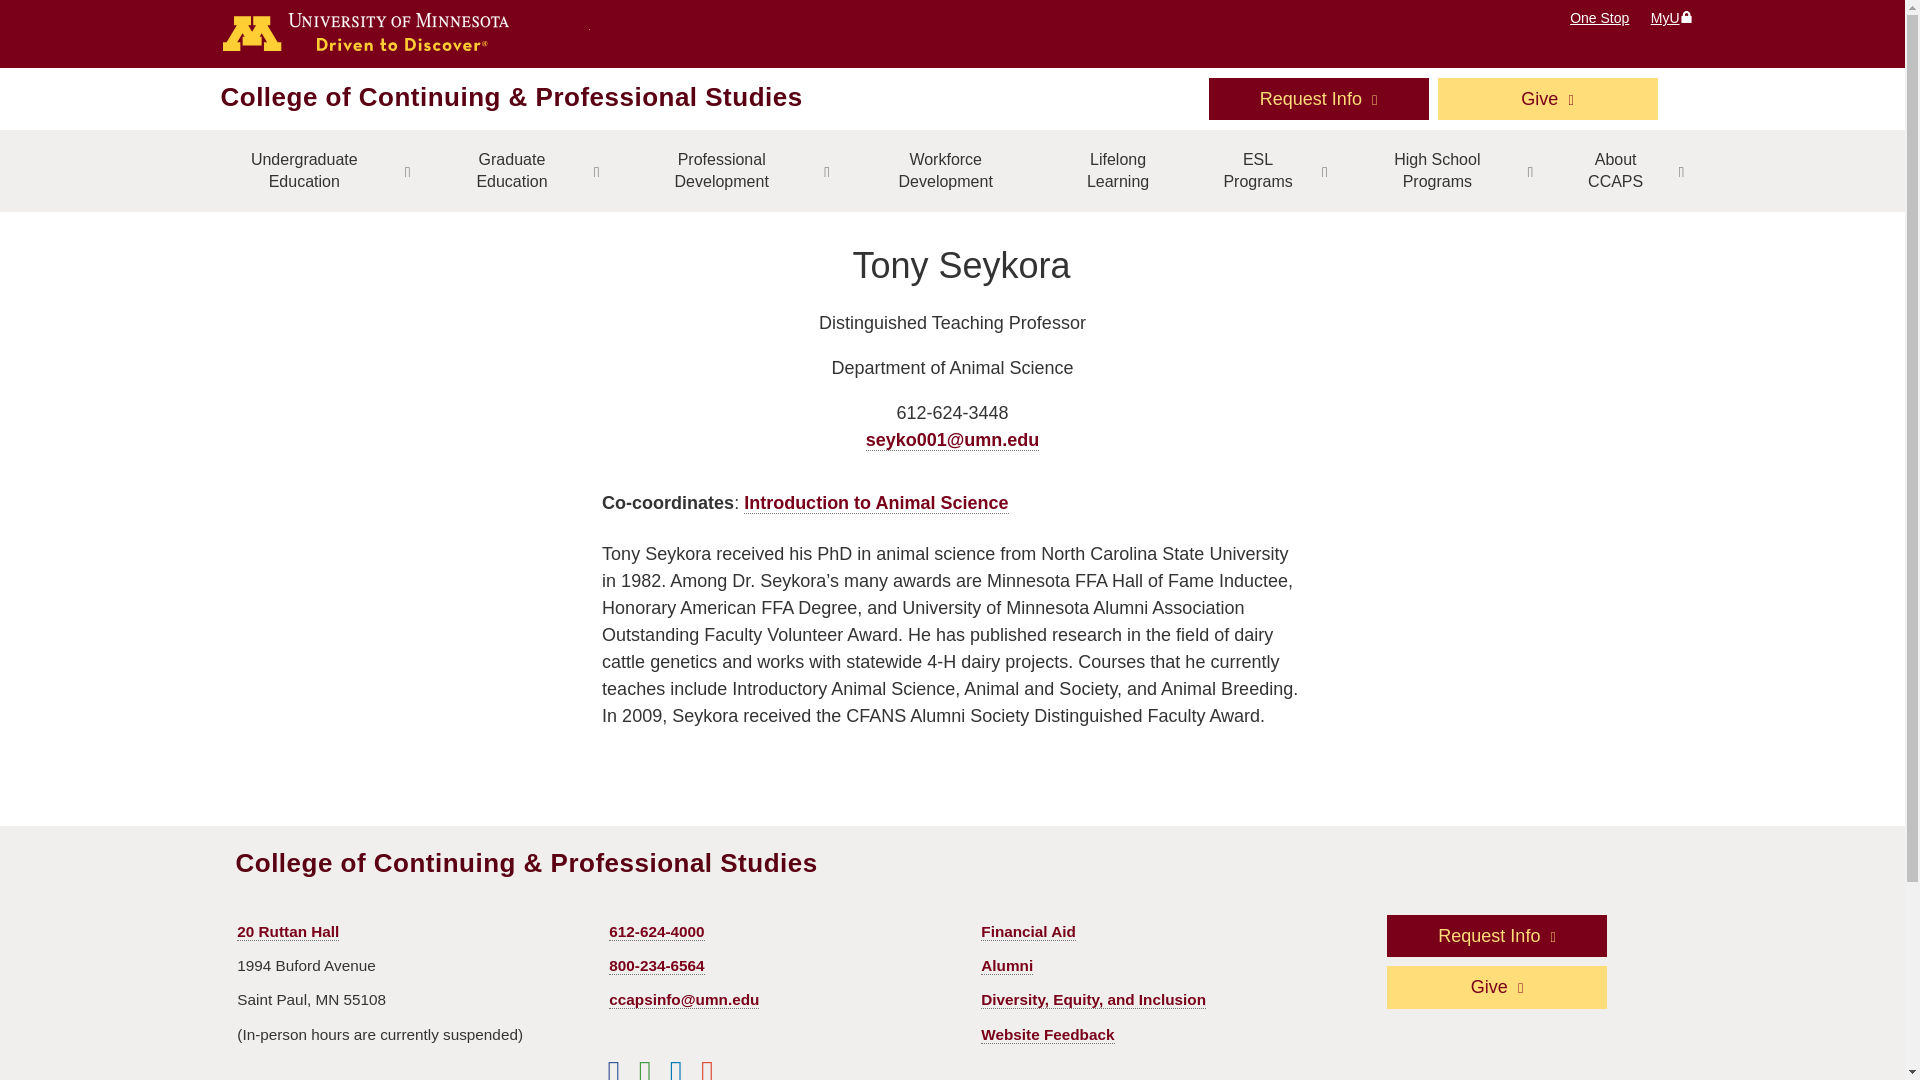 This screenshot has height=1080, width=1920. What do you see at coordinates (523, 170) in the screenshot?
I see `Graduate Degrees, Certificates, and Minors` at bounding box center [523, 170].